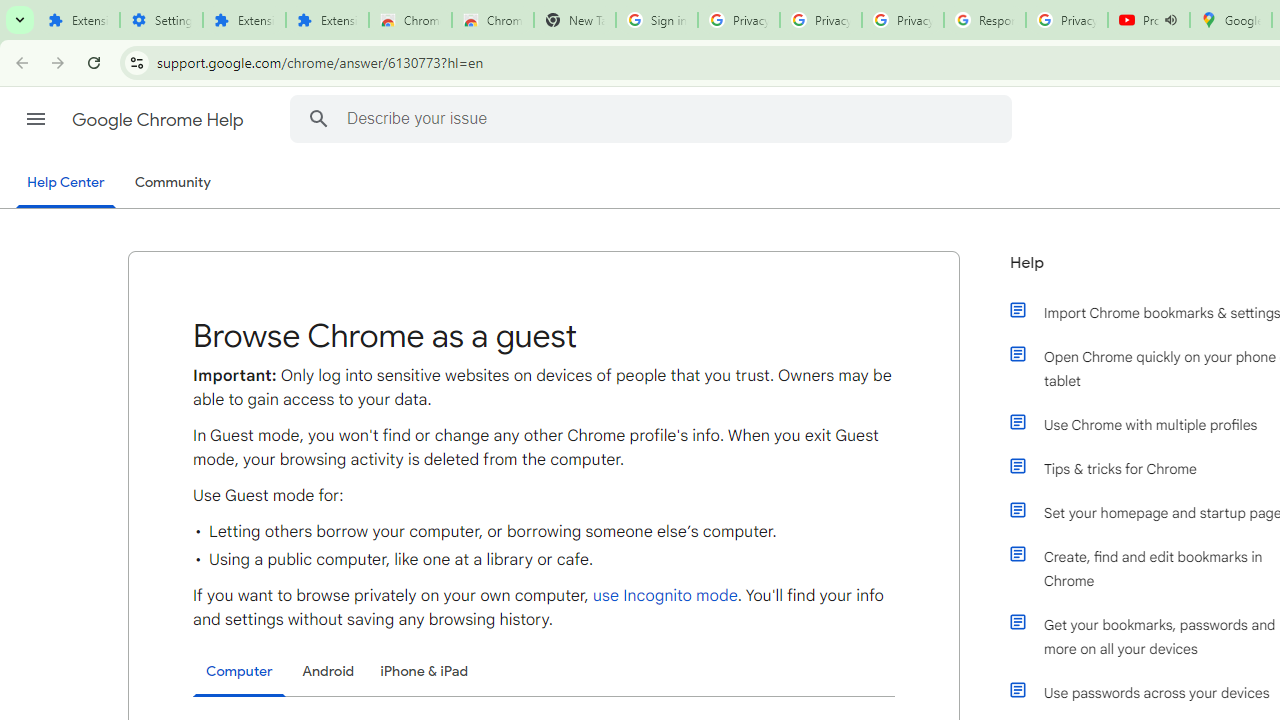 Image resolution: width=1280 pixels, height=720 pixels. Describe the element at coordinates (424, 671) in the screenshot. I see `iPhone & iPad` at that location.